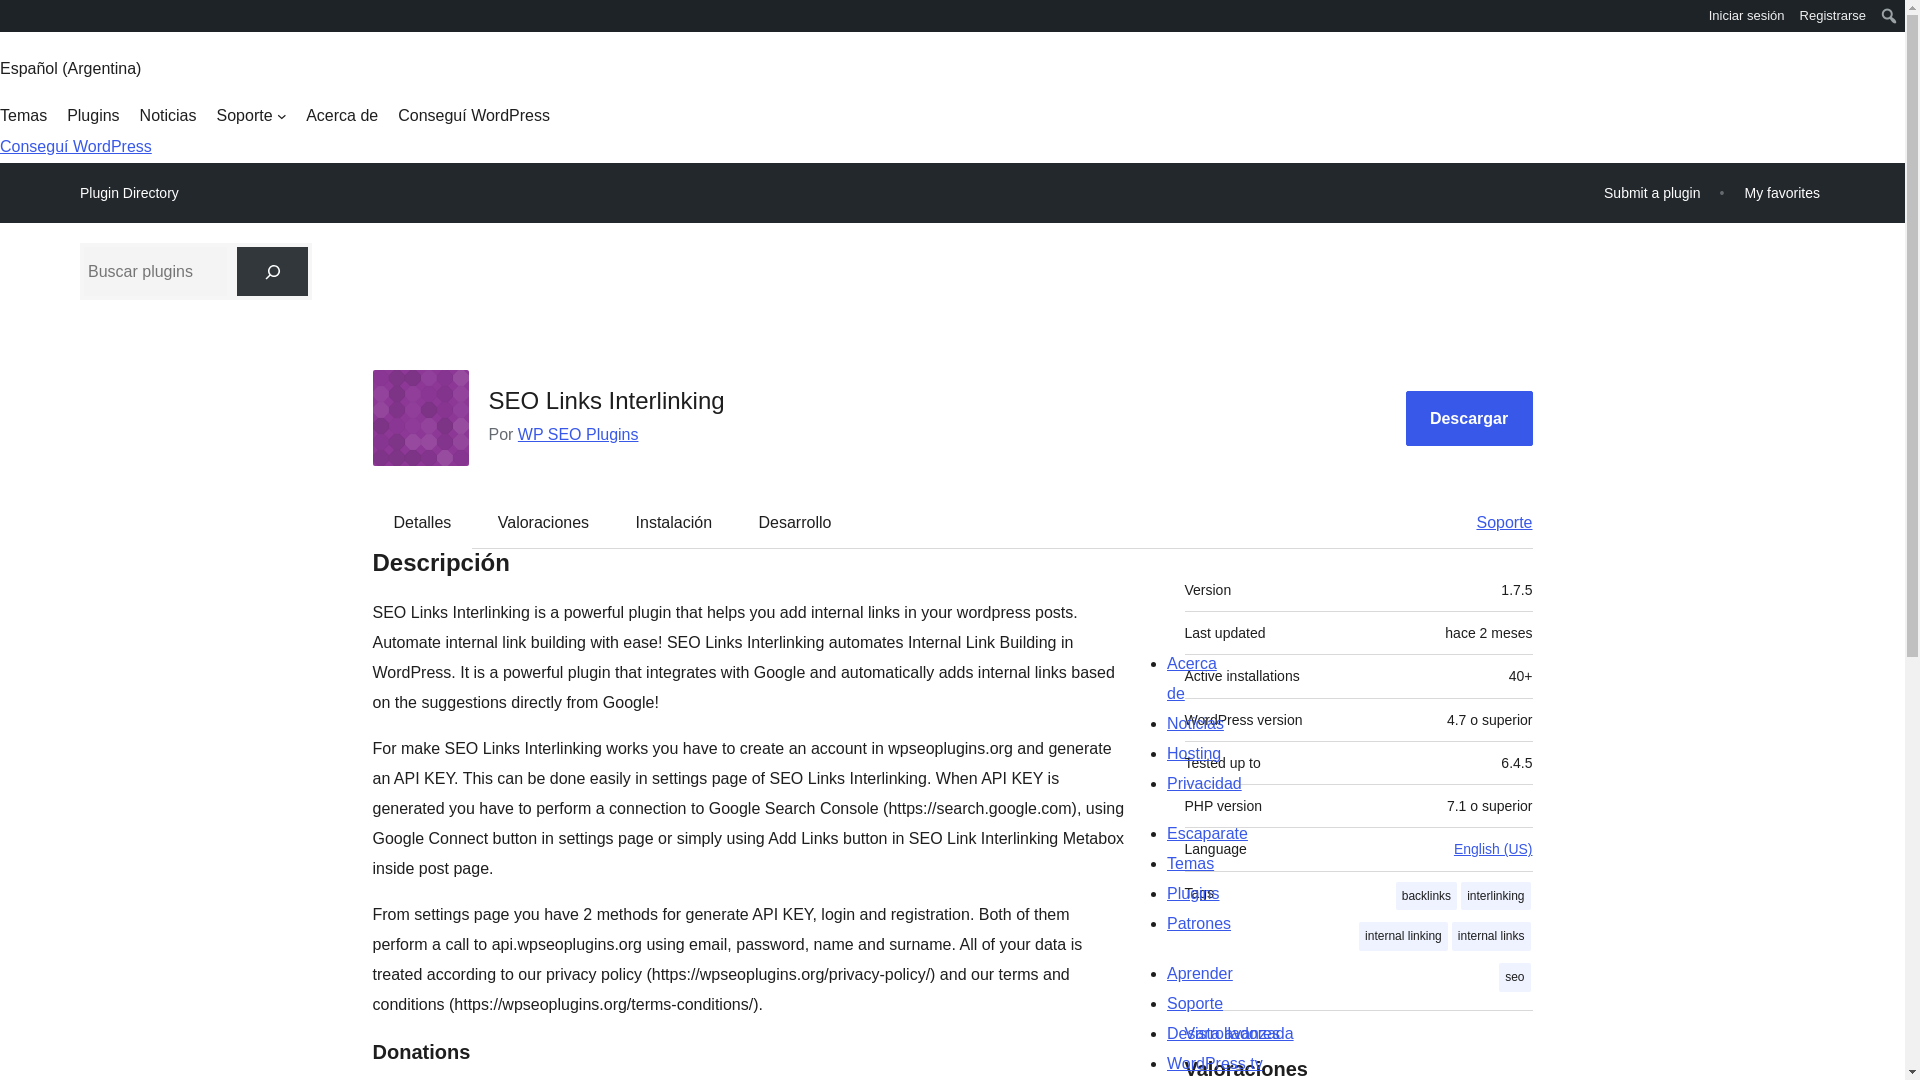 The height and width of the screenshot is (1080, 1920). Describe the element at coordinates (1782, 192) in the screenshot. I see `My favorites` at that location.